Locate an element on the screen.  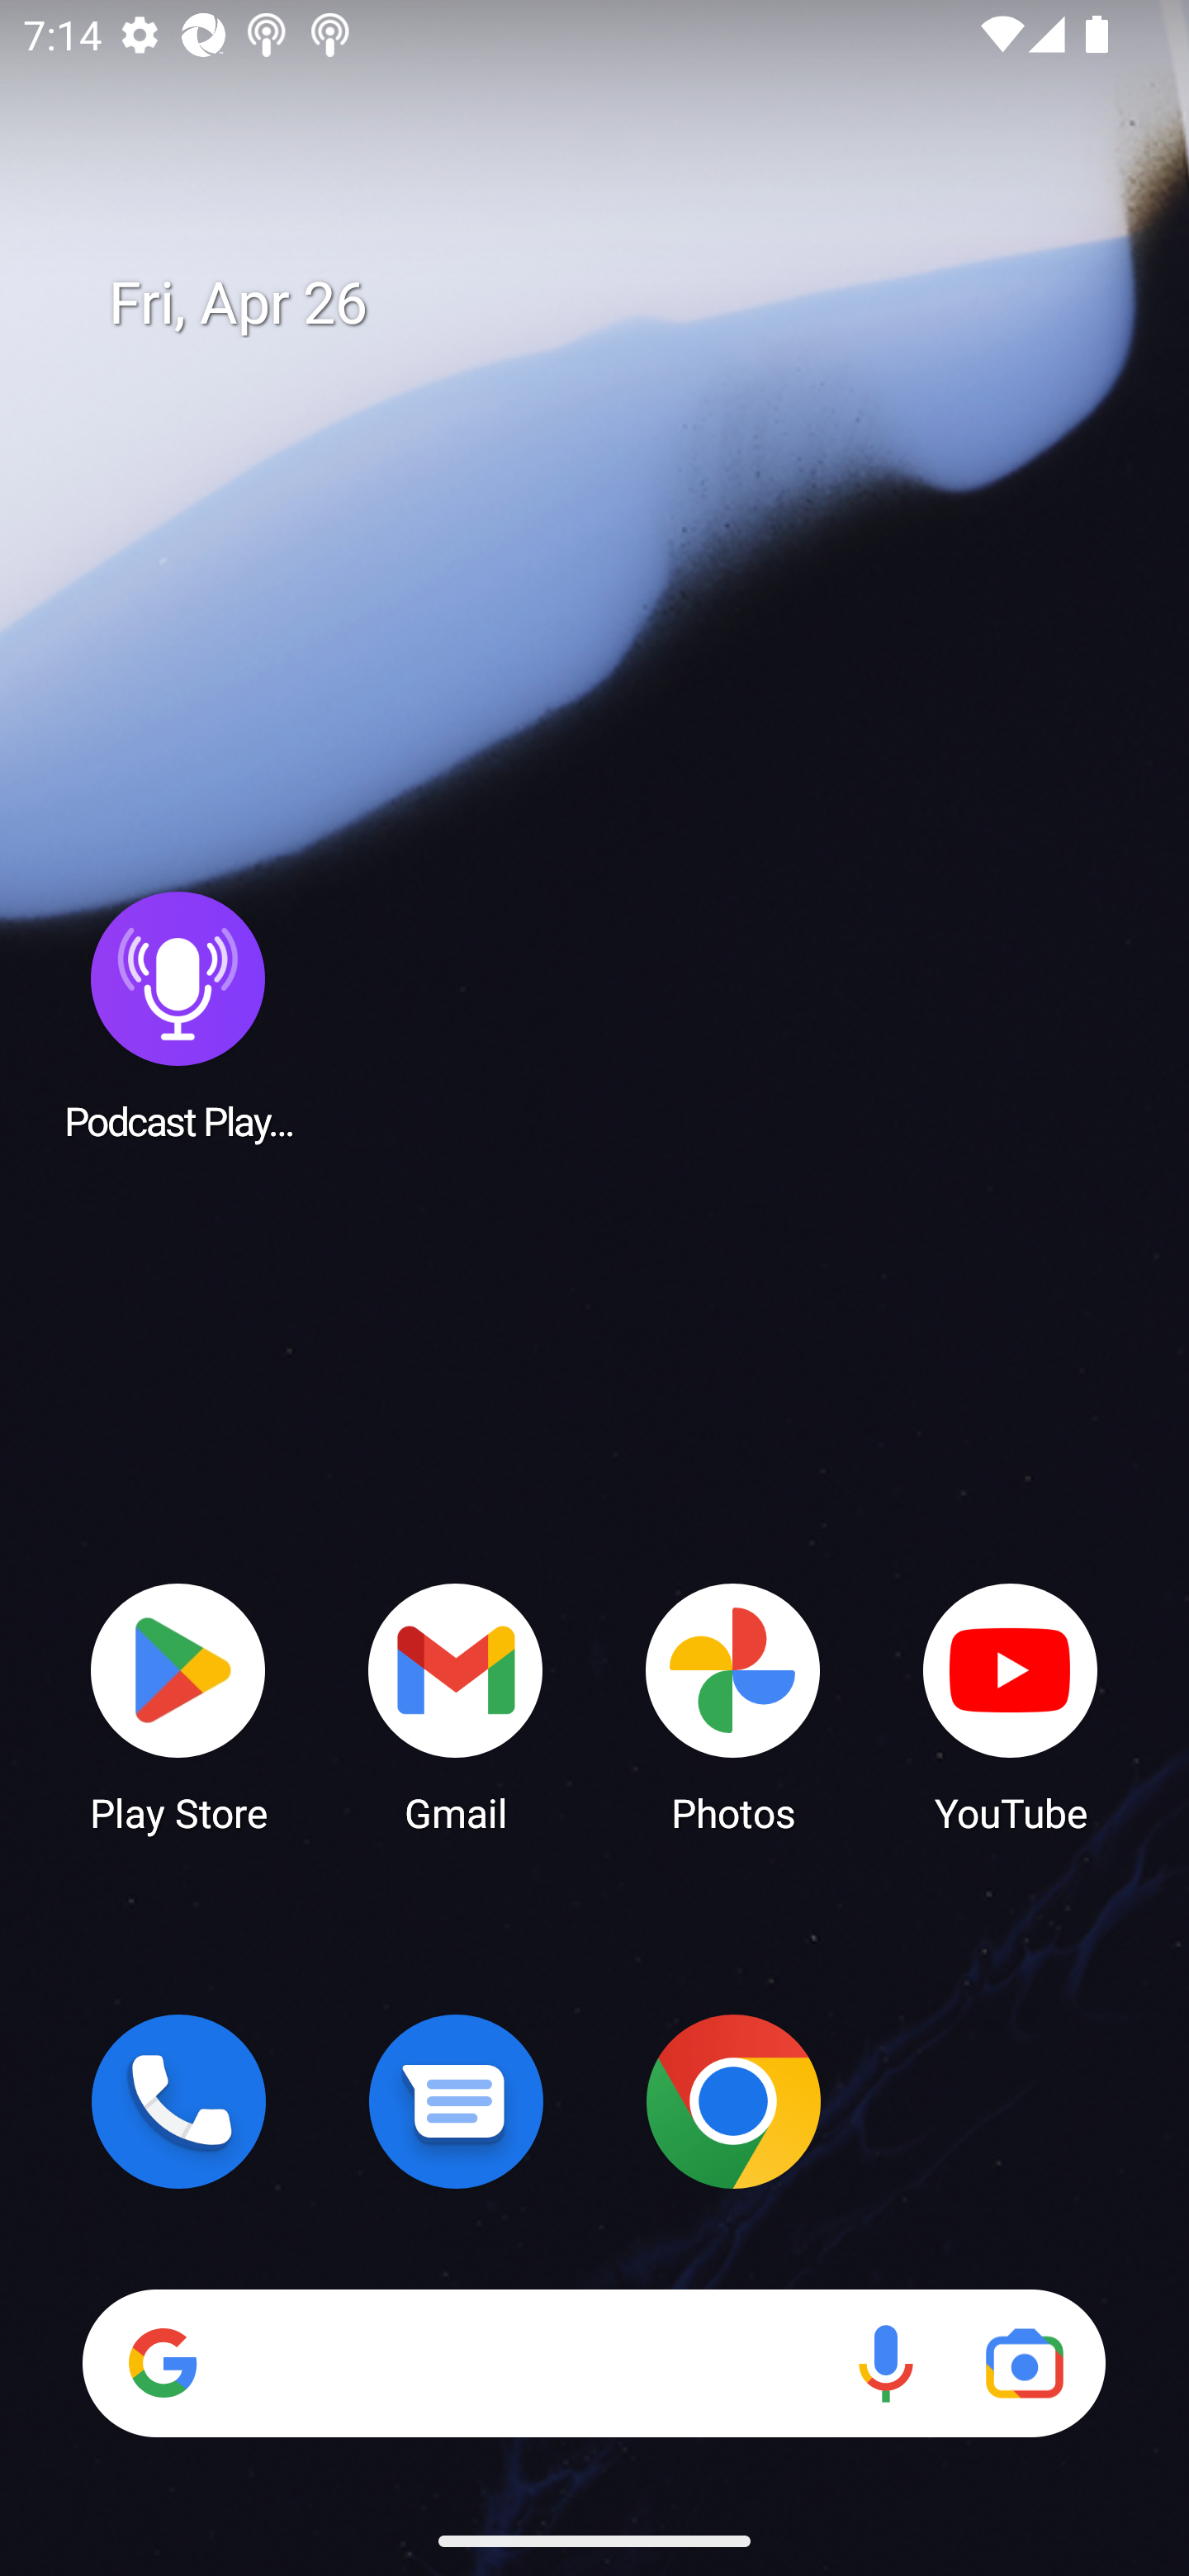
Podcast Player is located at coordinates (178, 1015).